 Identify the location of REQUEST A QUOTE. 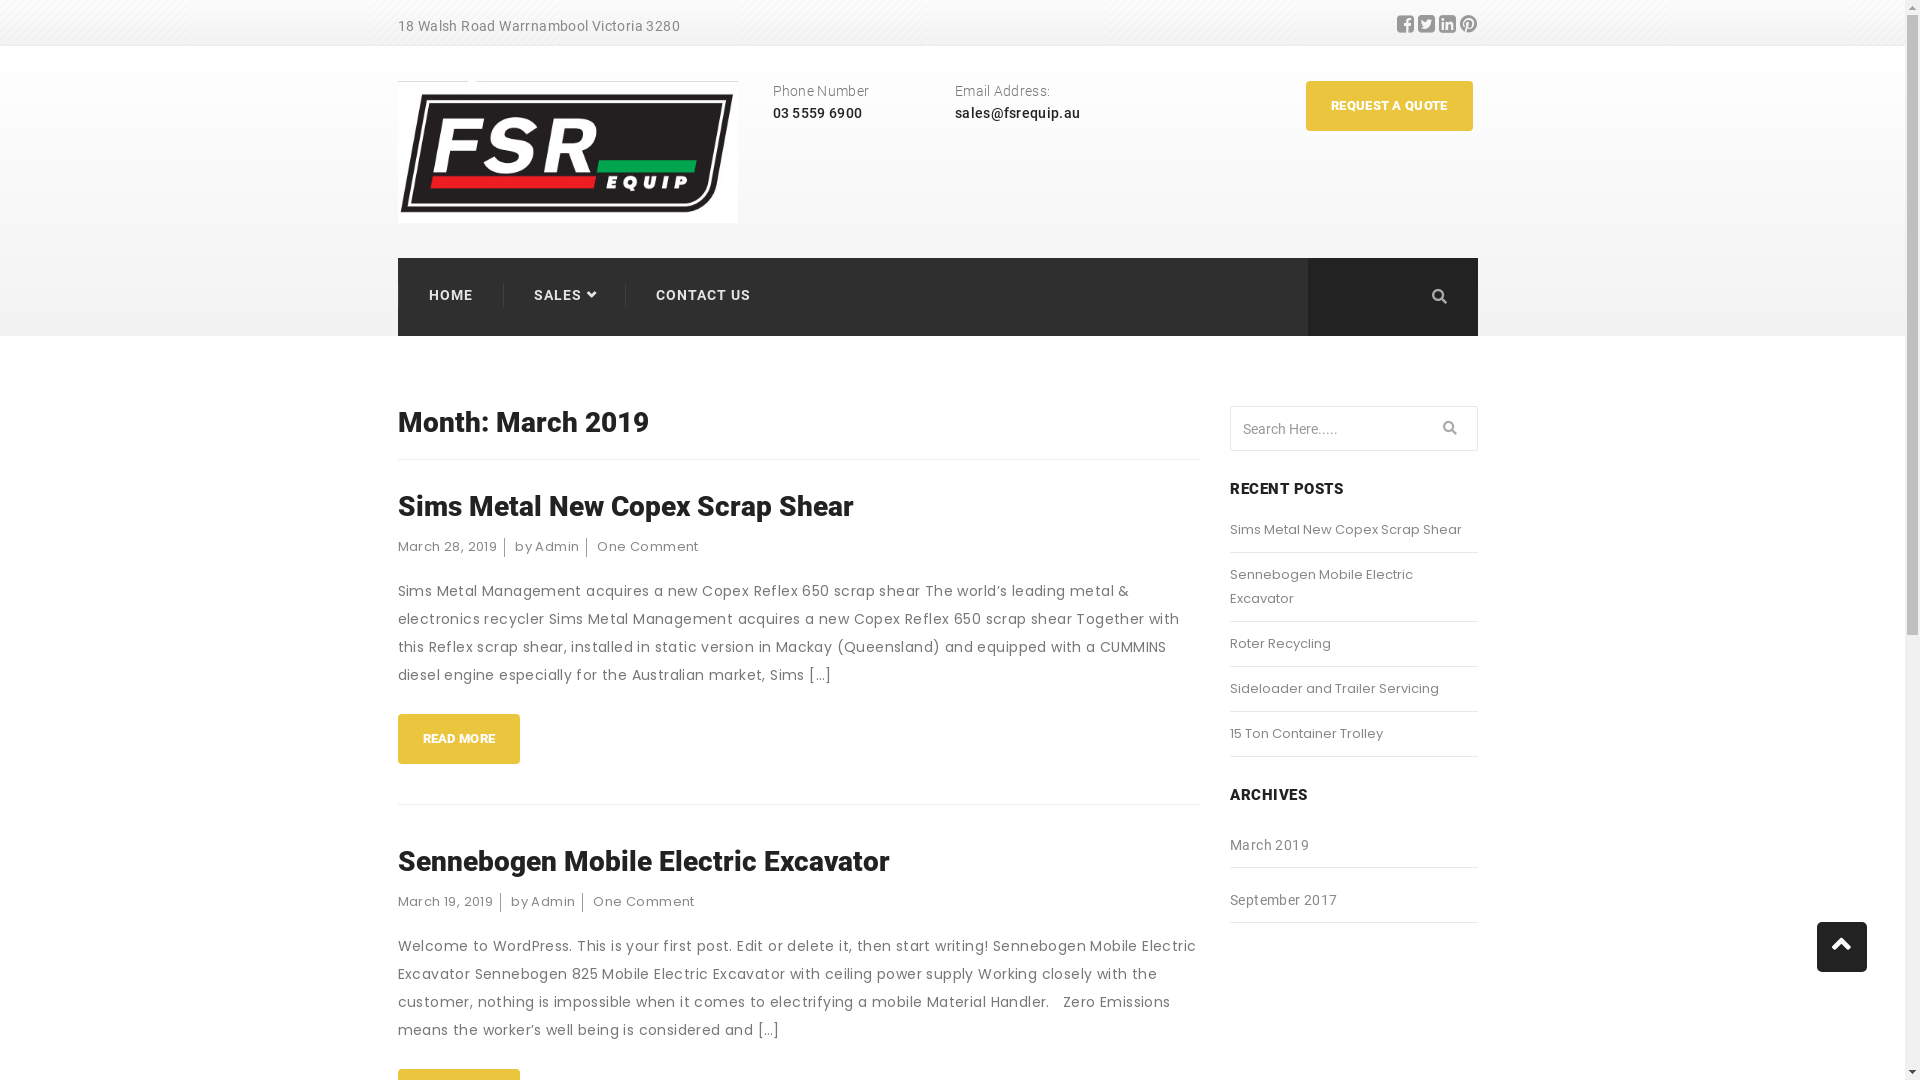
(1390, 106).